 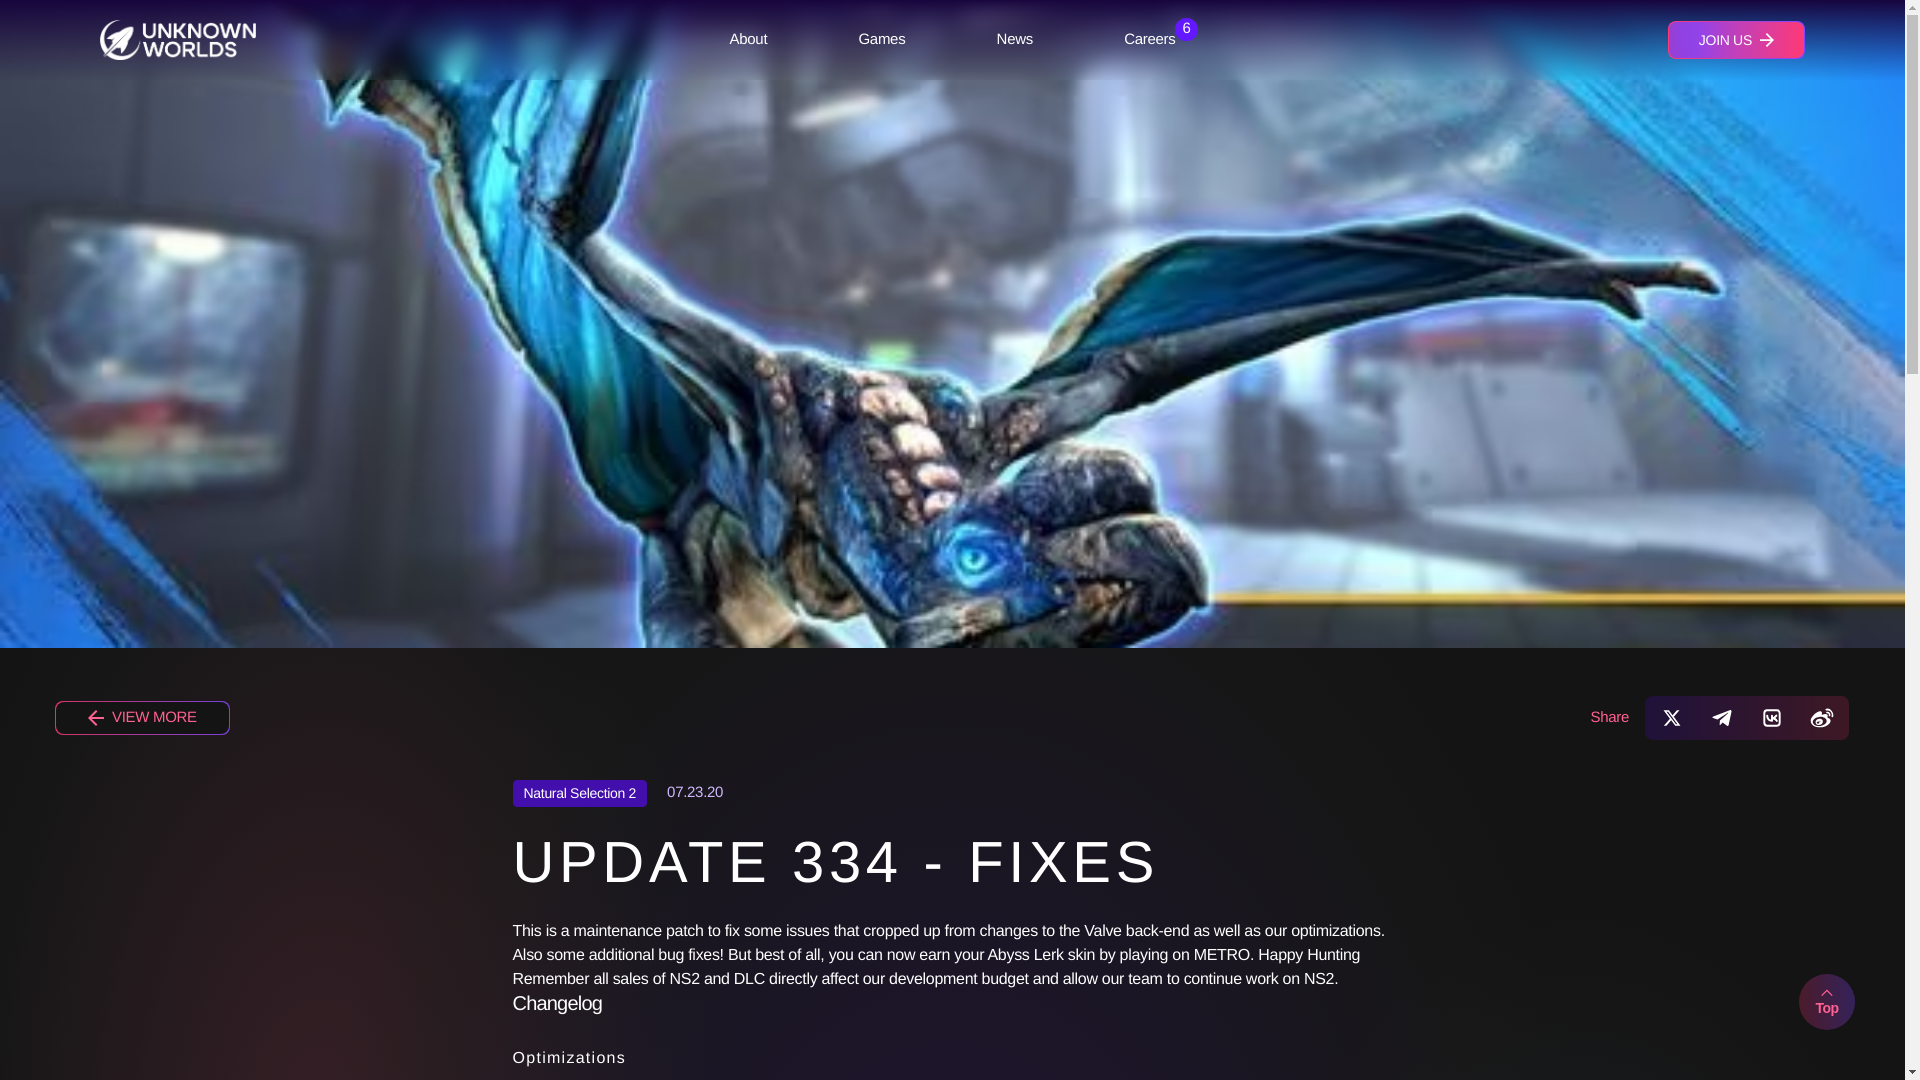 What do you see at coordinates (142, 718) in the screenshot?
I see `VIEW MORE` at bounding box center [142, 718].